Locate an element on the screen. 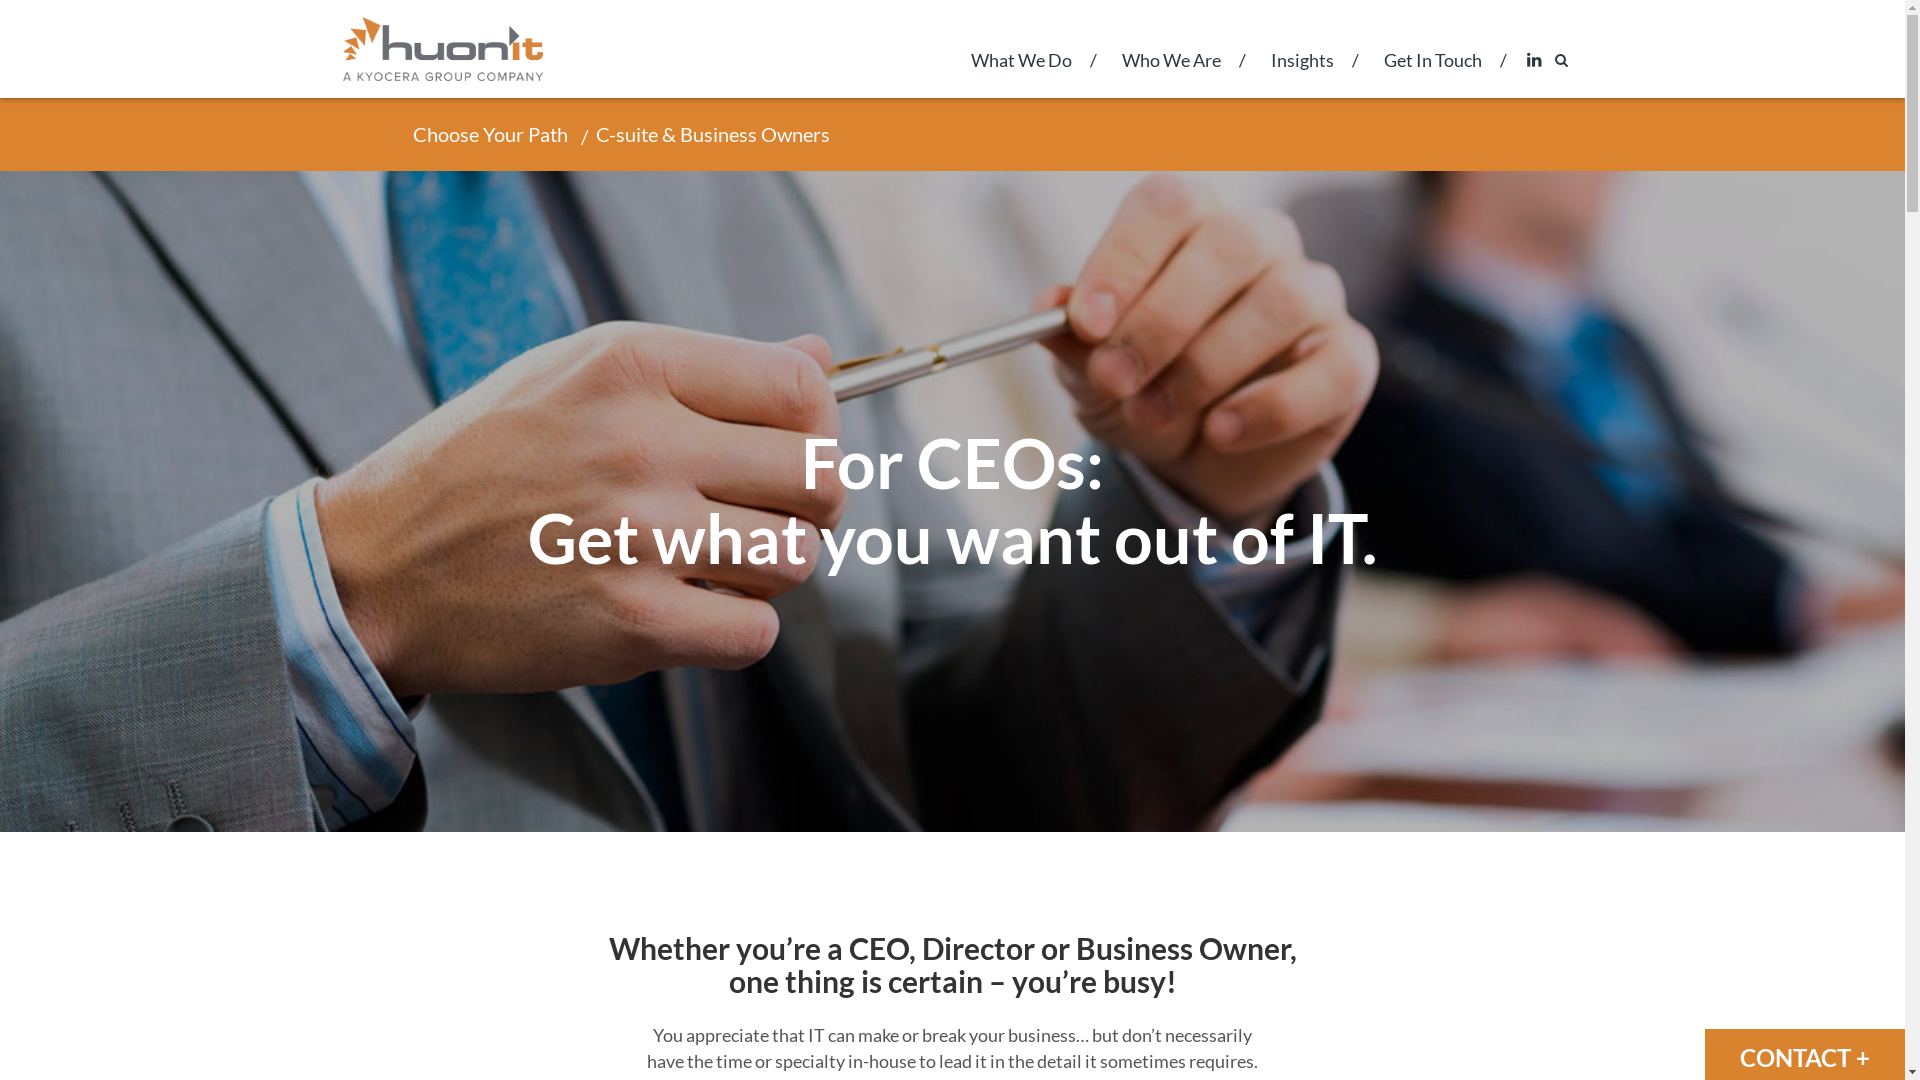 Image resolution: width=1920 pixels, height=1080 pixels. Choose Your Path is located at coordinates (494, 134).